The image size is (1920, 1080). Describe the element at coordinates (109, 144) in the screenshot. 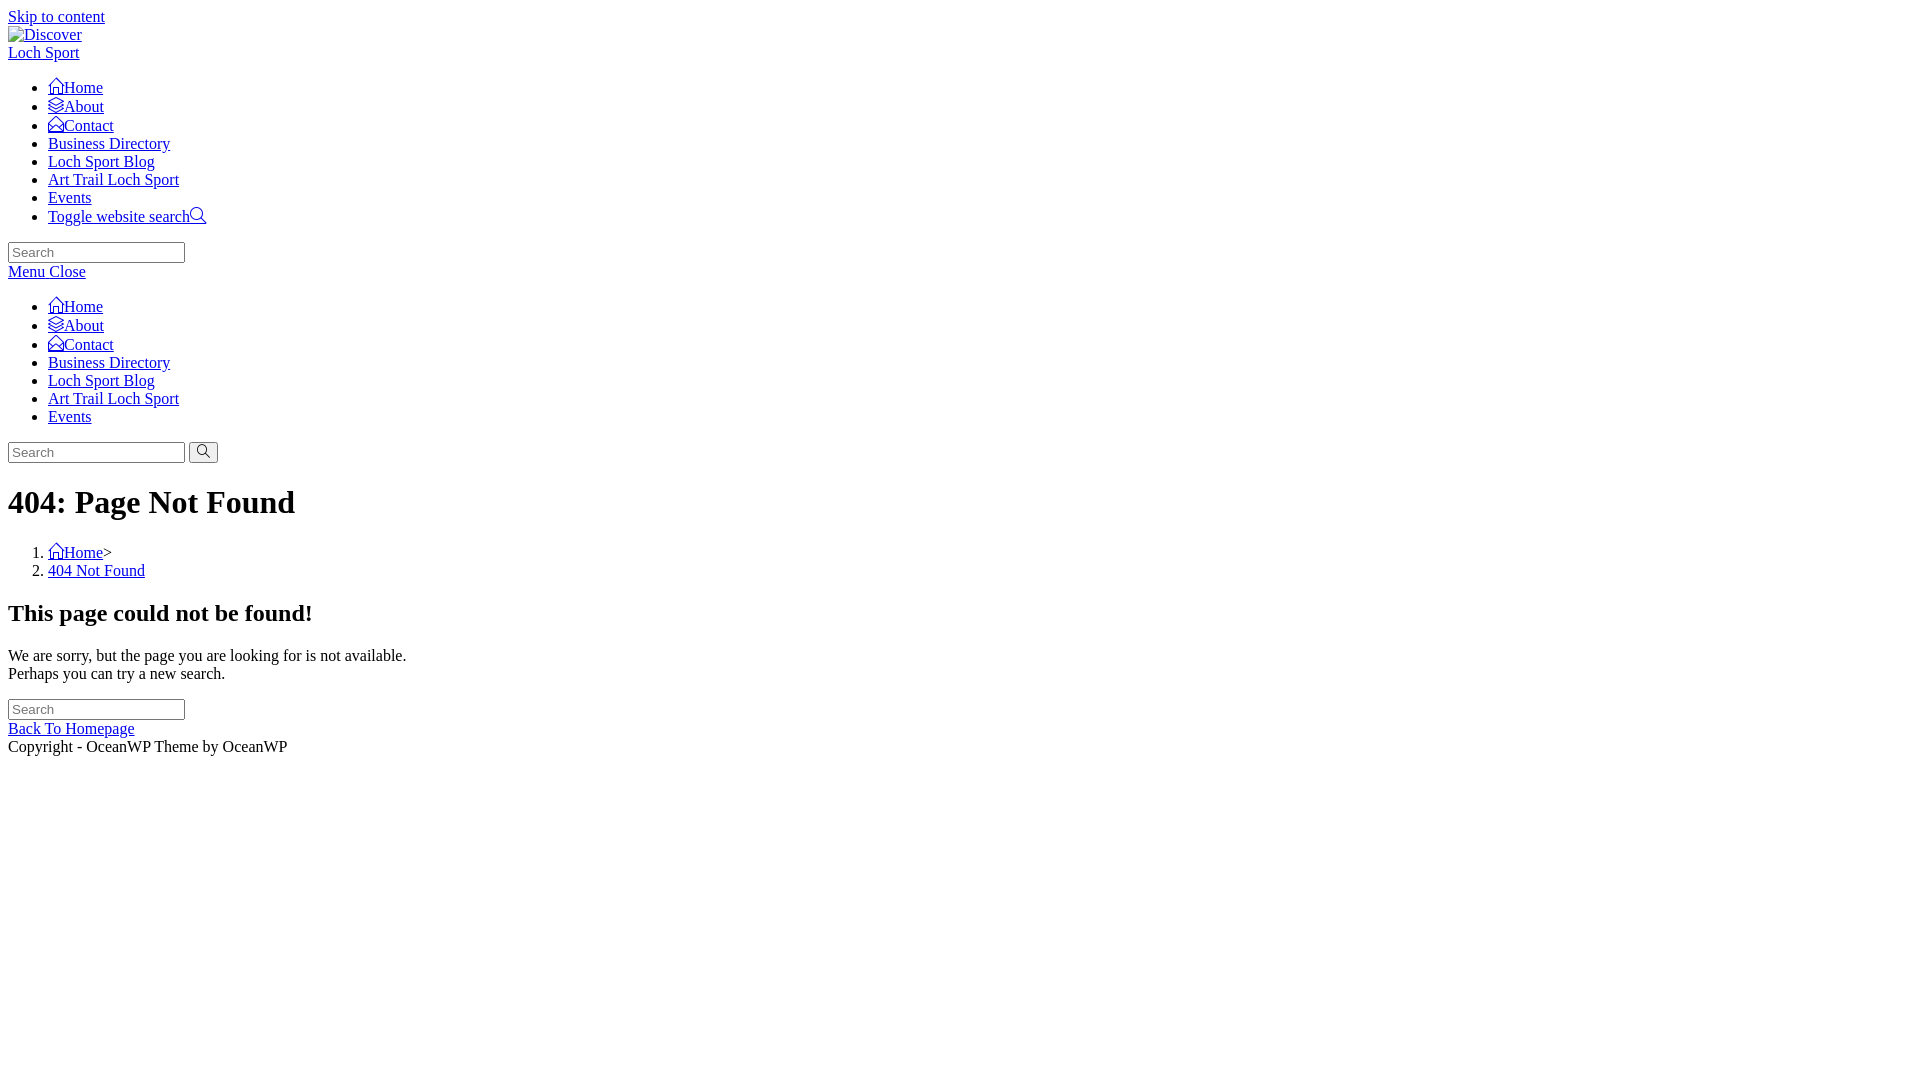

I see `Business Directory` at that location.